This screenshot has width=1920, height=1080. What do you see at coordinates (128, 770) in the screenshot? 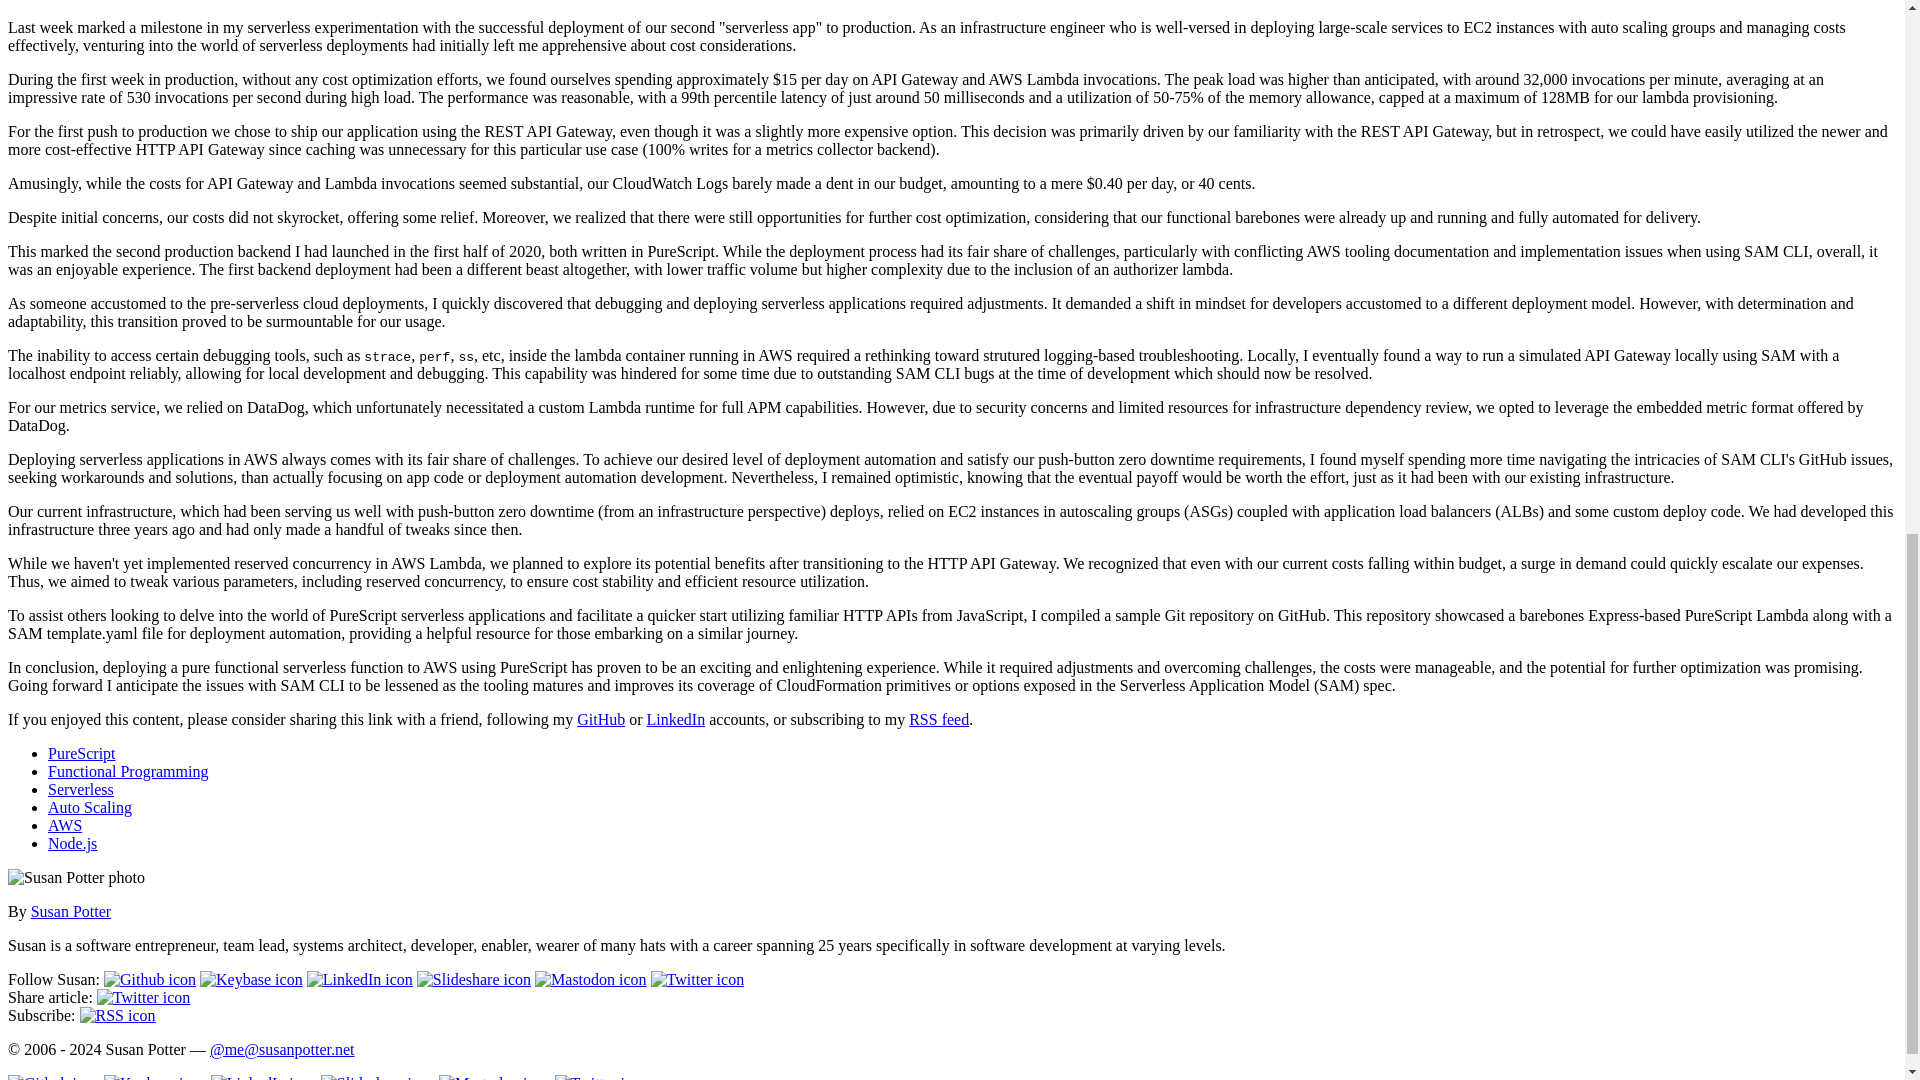
I see `Functional Programming` at bounding box center [128, 770].